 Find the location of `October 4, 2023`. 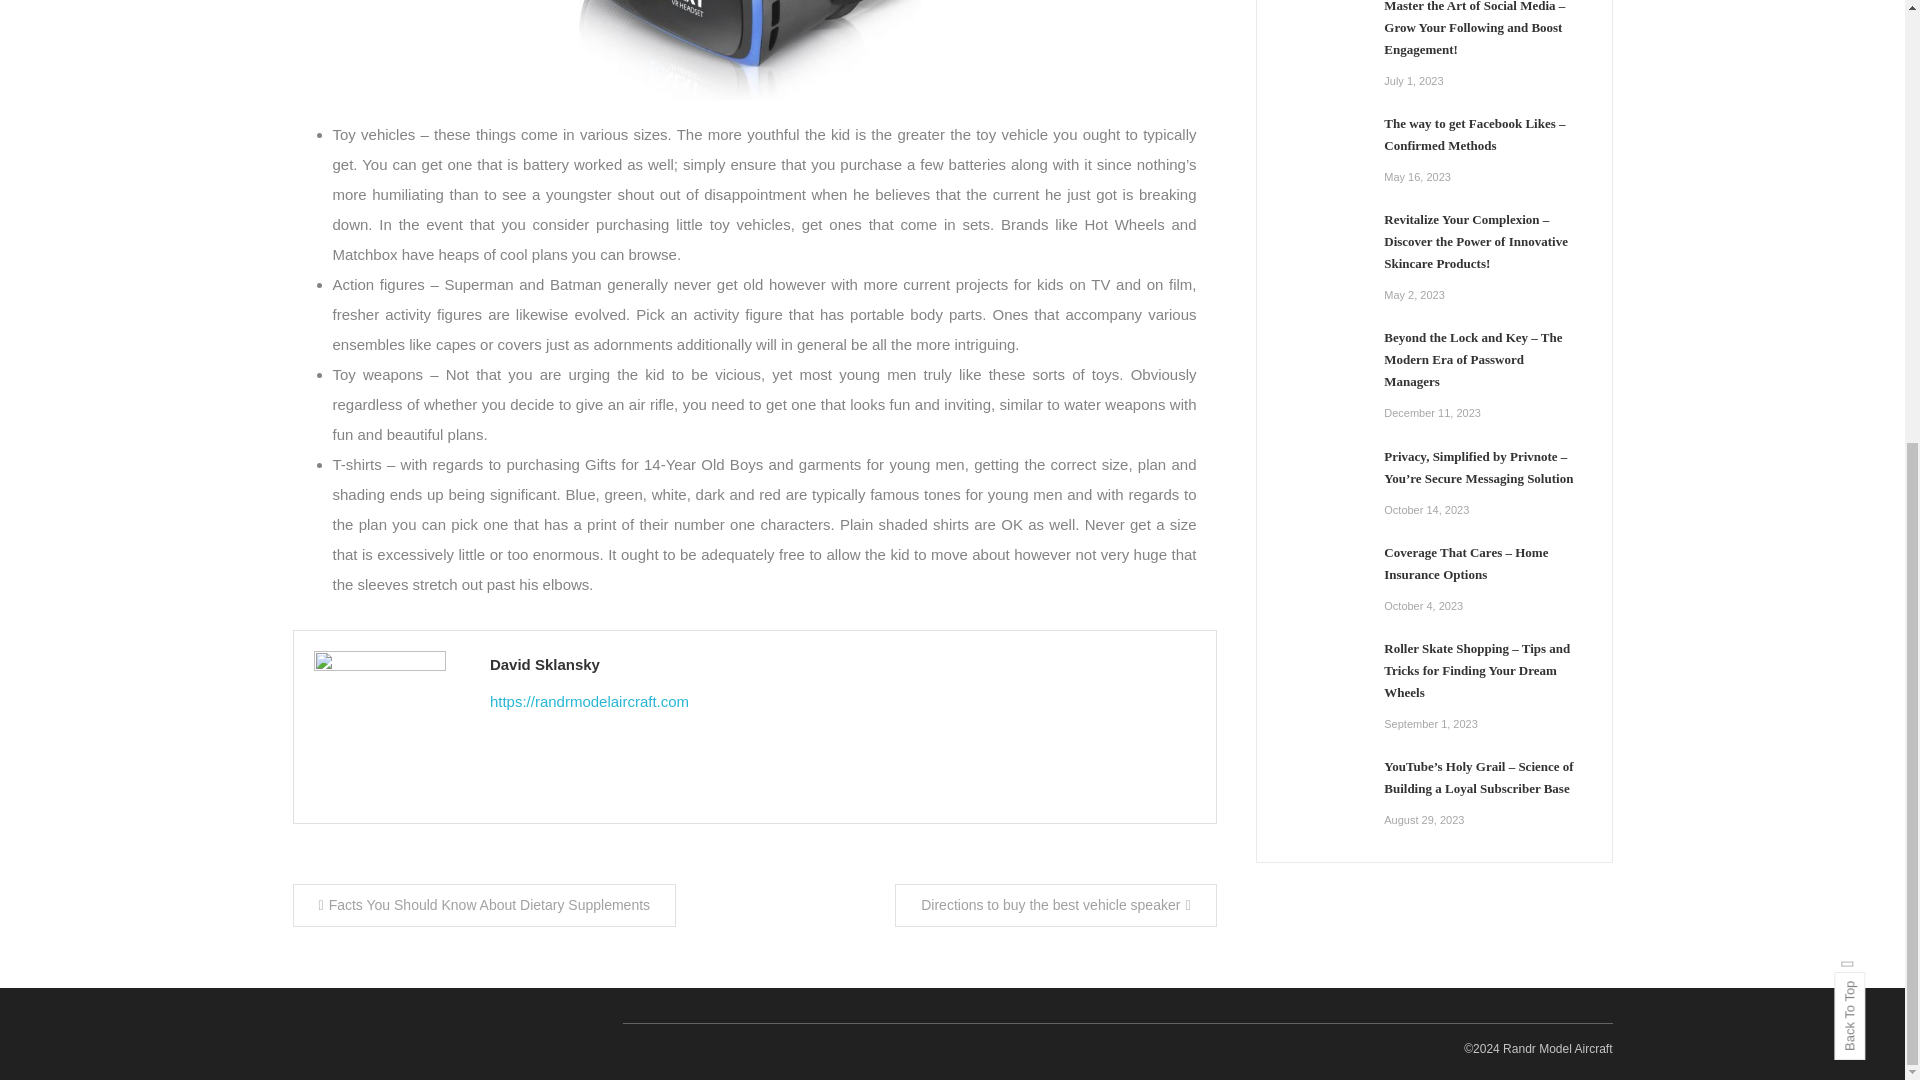

October 4, 2023 is located at coordinates (1424, 606).